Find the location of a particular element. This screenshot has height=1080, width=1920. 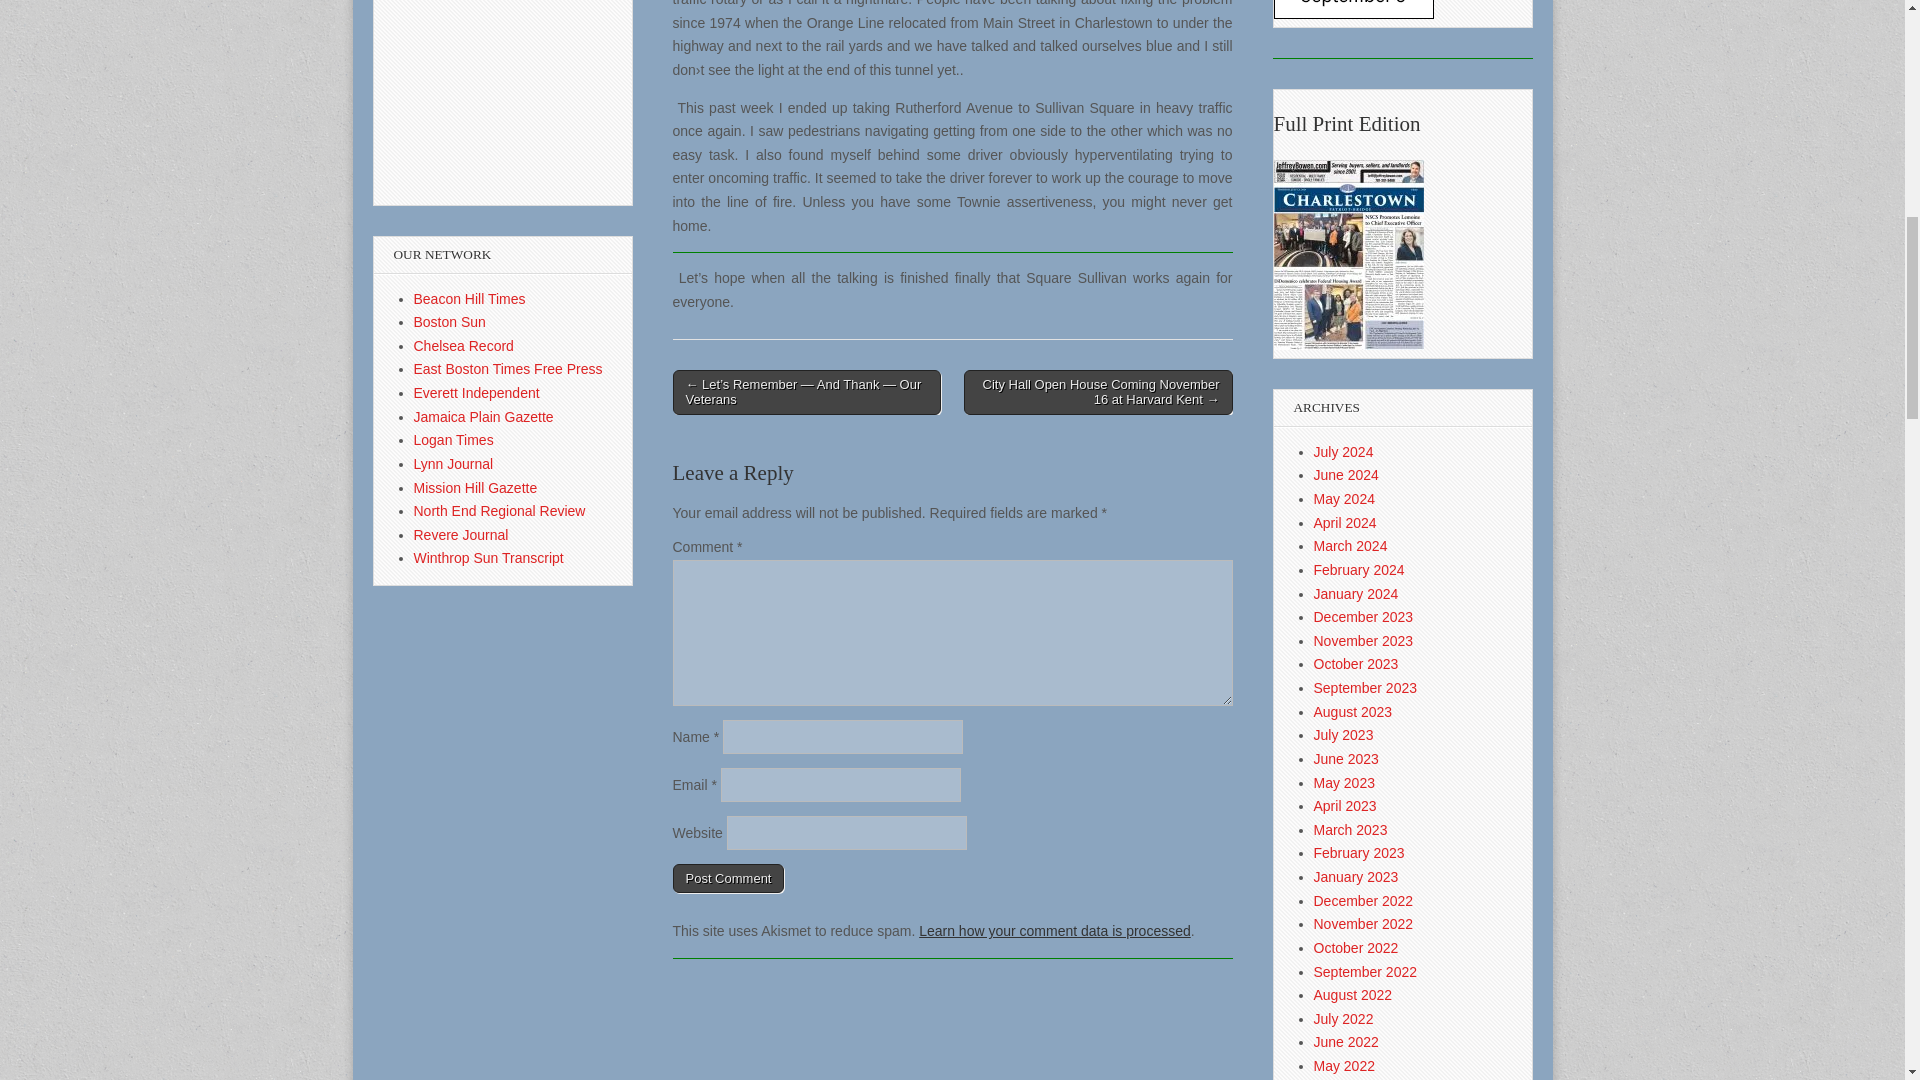

Boston Sun is located at coordinates (450, 322).